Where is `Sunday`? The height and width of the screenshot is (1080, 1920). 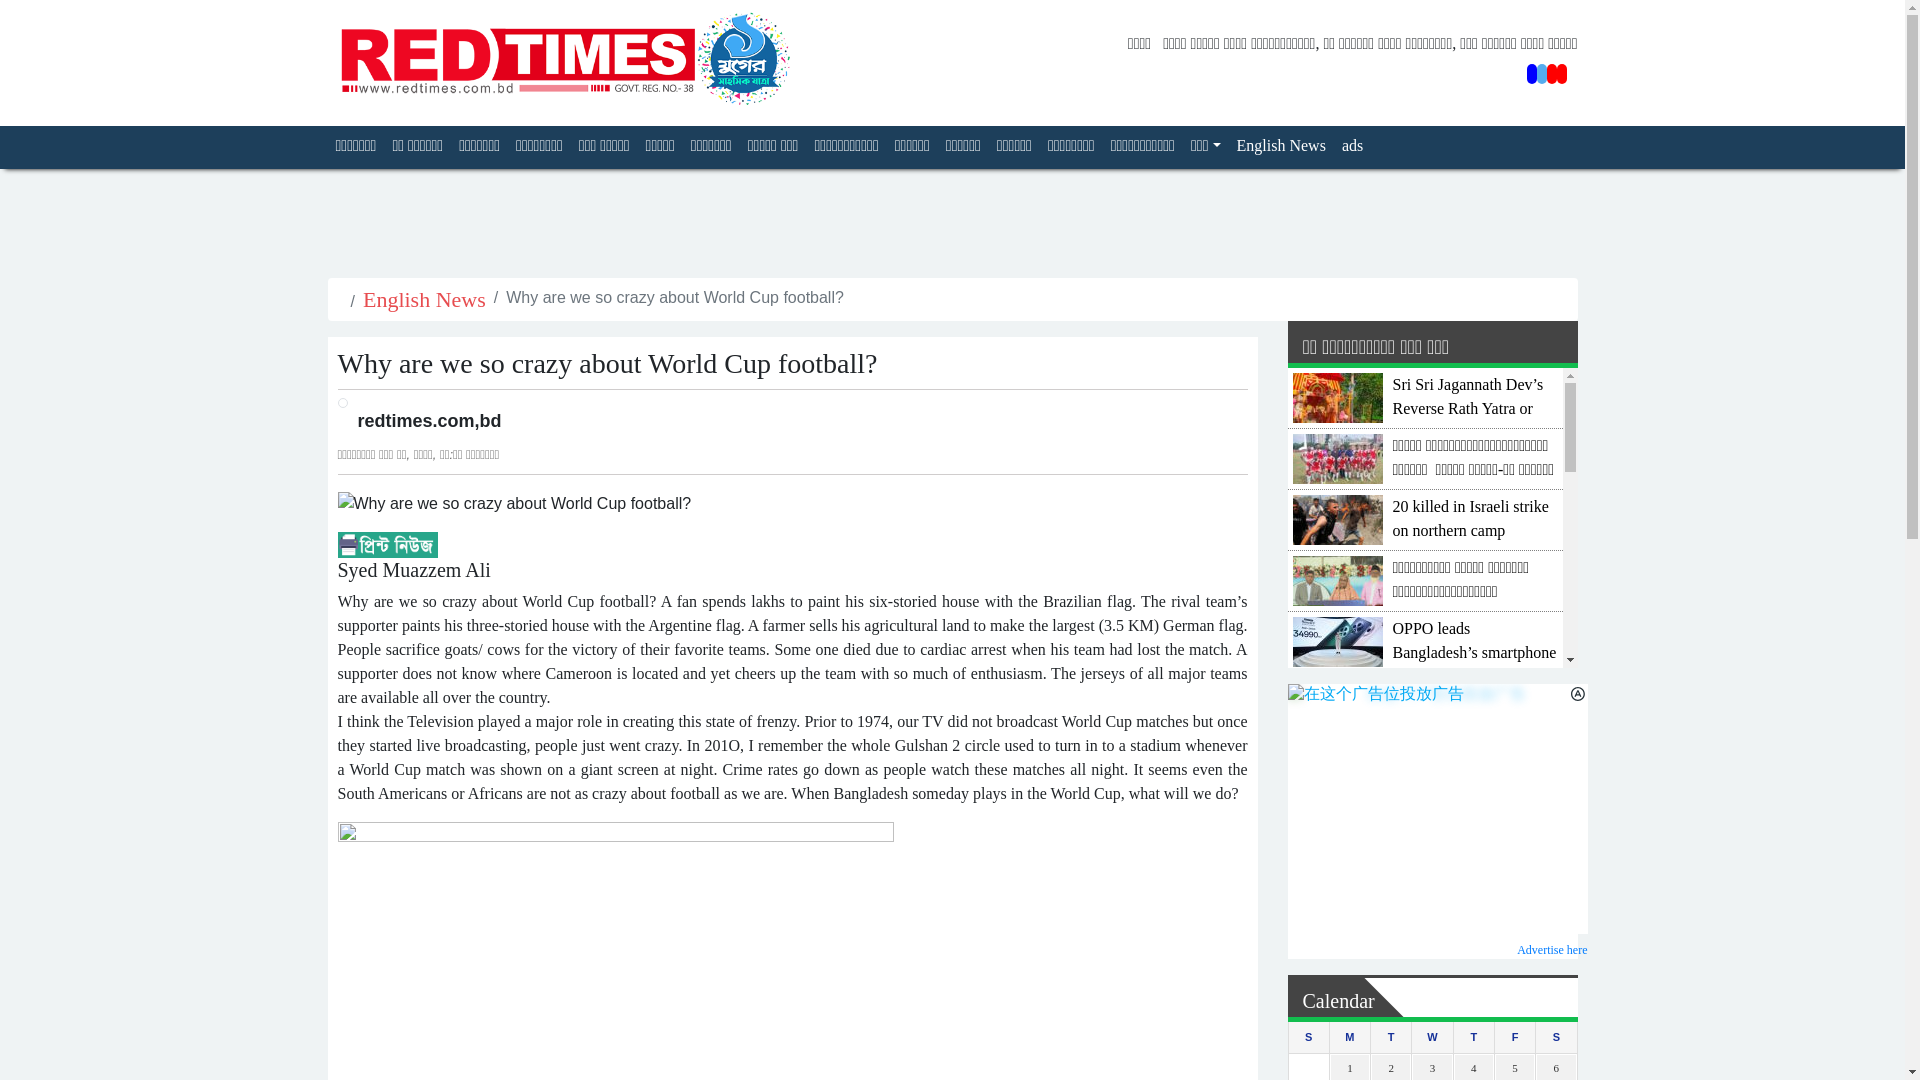
Sunday is located at coordinates (1308, 1037).